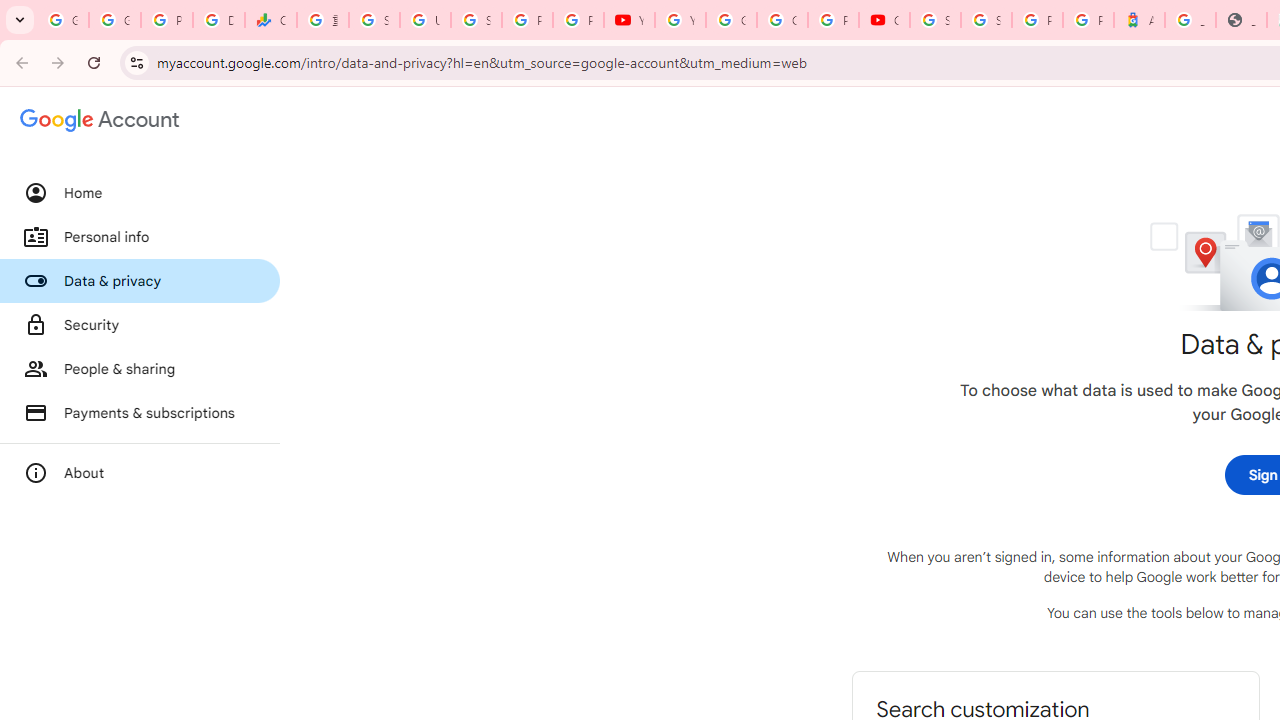 The width and height of the screenshot is (1280, 720). I want to click on YouTube, so click(680, 20).